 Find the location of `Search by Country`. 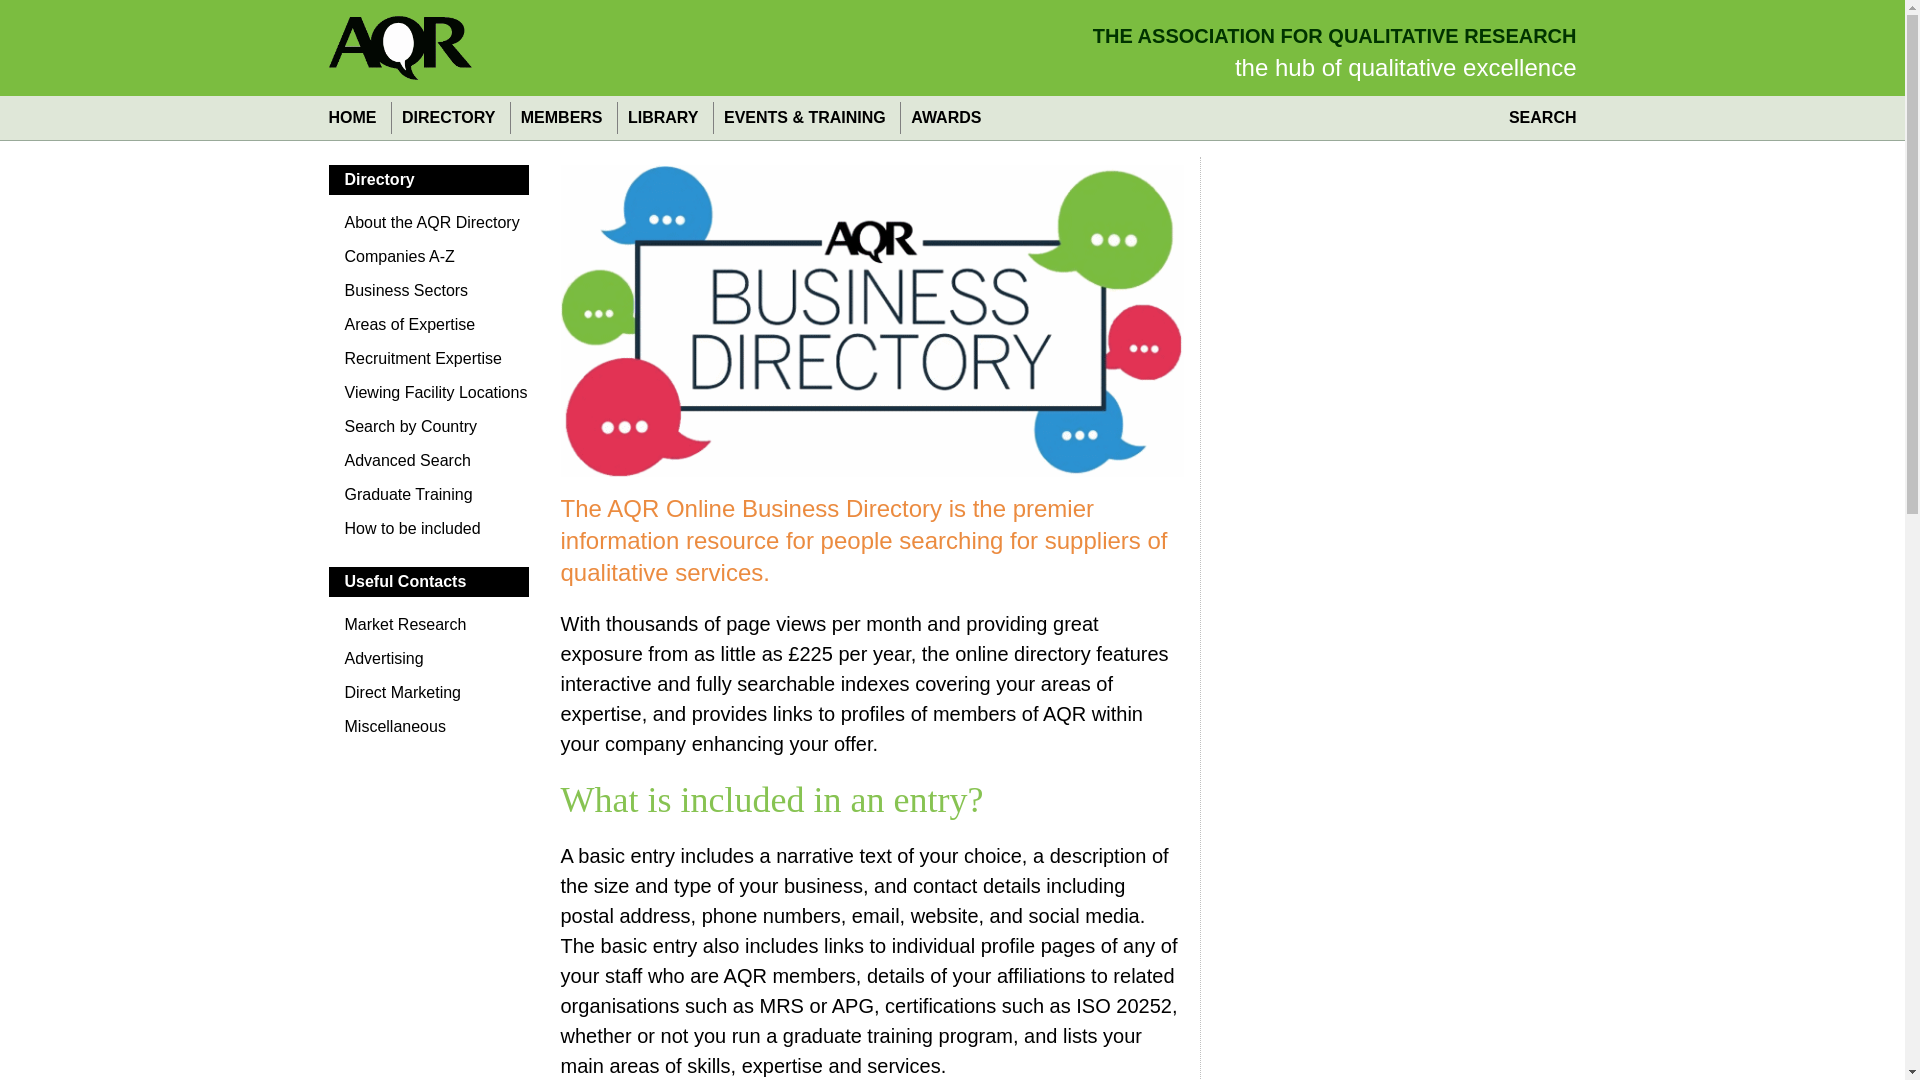

Search by Country is located at coordinates (428, 432).